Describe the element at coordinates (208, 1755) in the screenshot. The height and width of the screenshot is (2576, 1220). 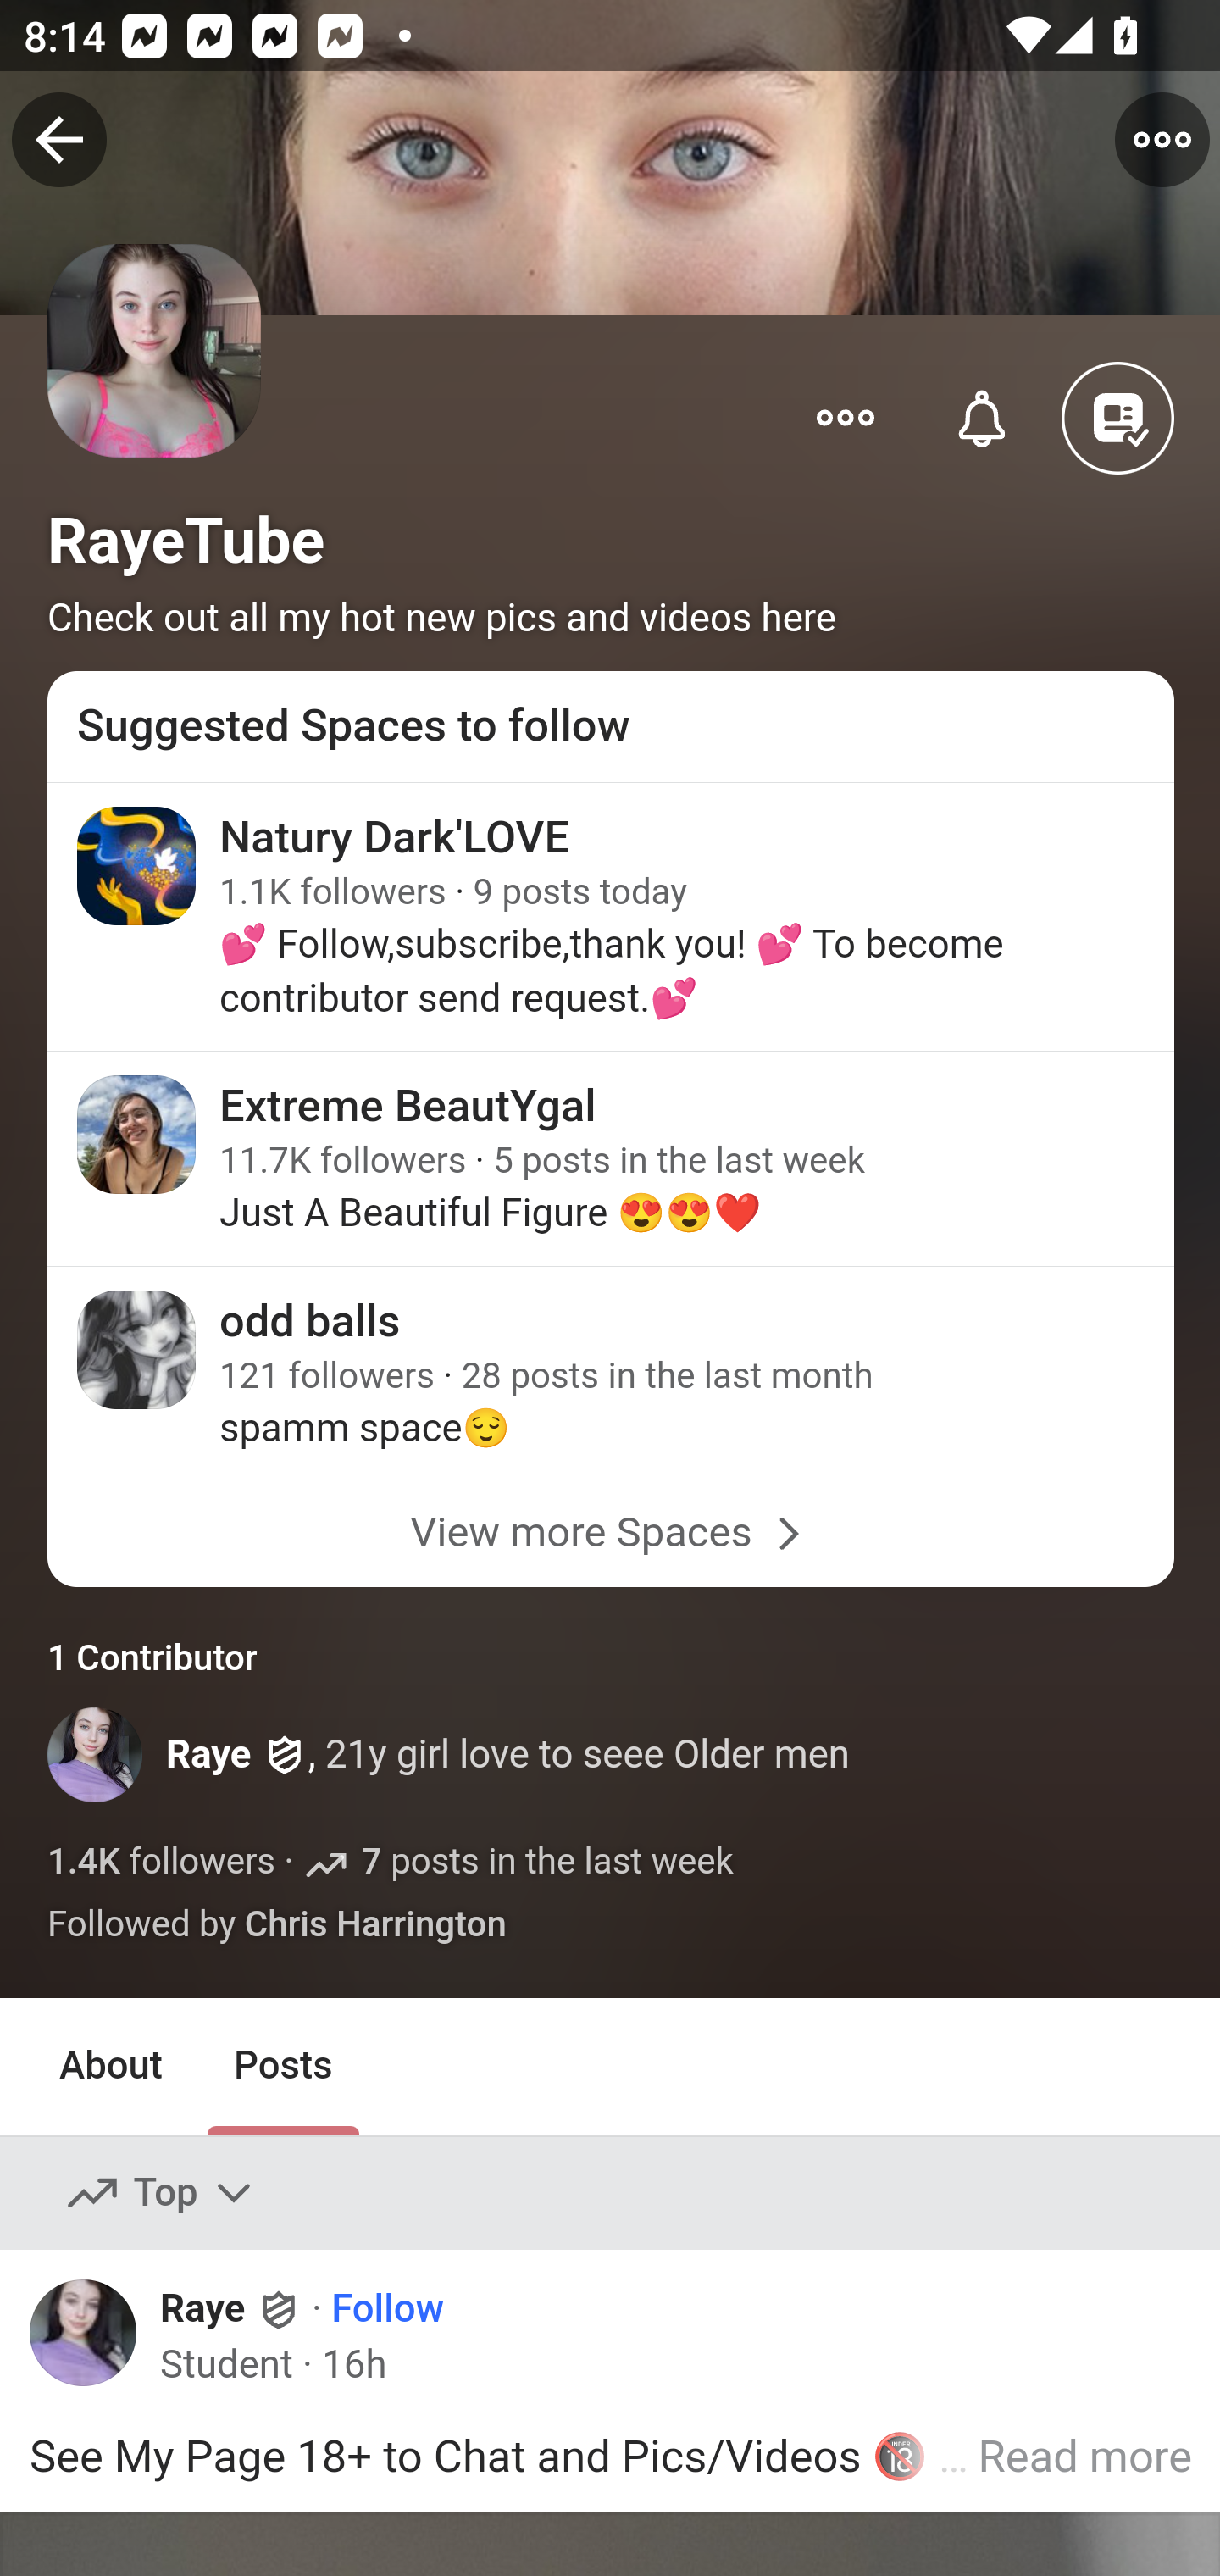
I see `Raye` at that location.